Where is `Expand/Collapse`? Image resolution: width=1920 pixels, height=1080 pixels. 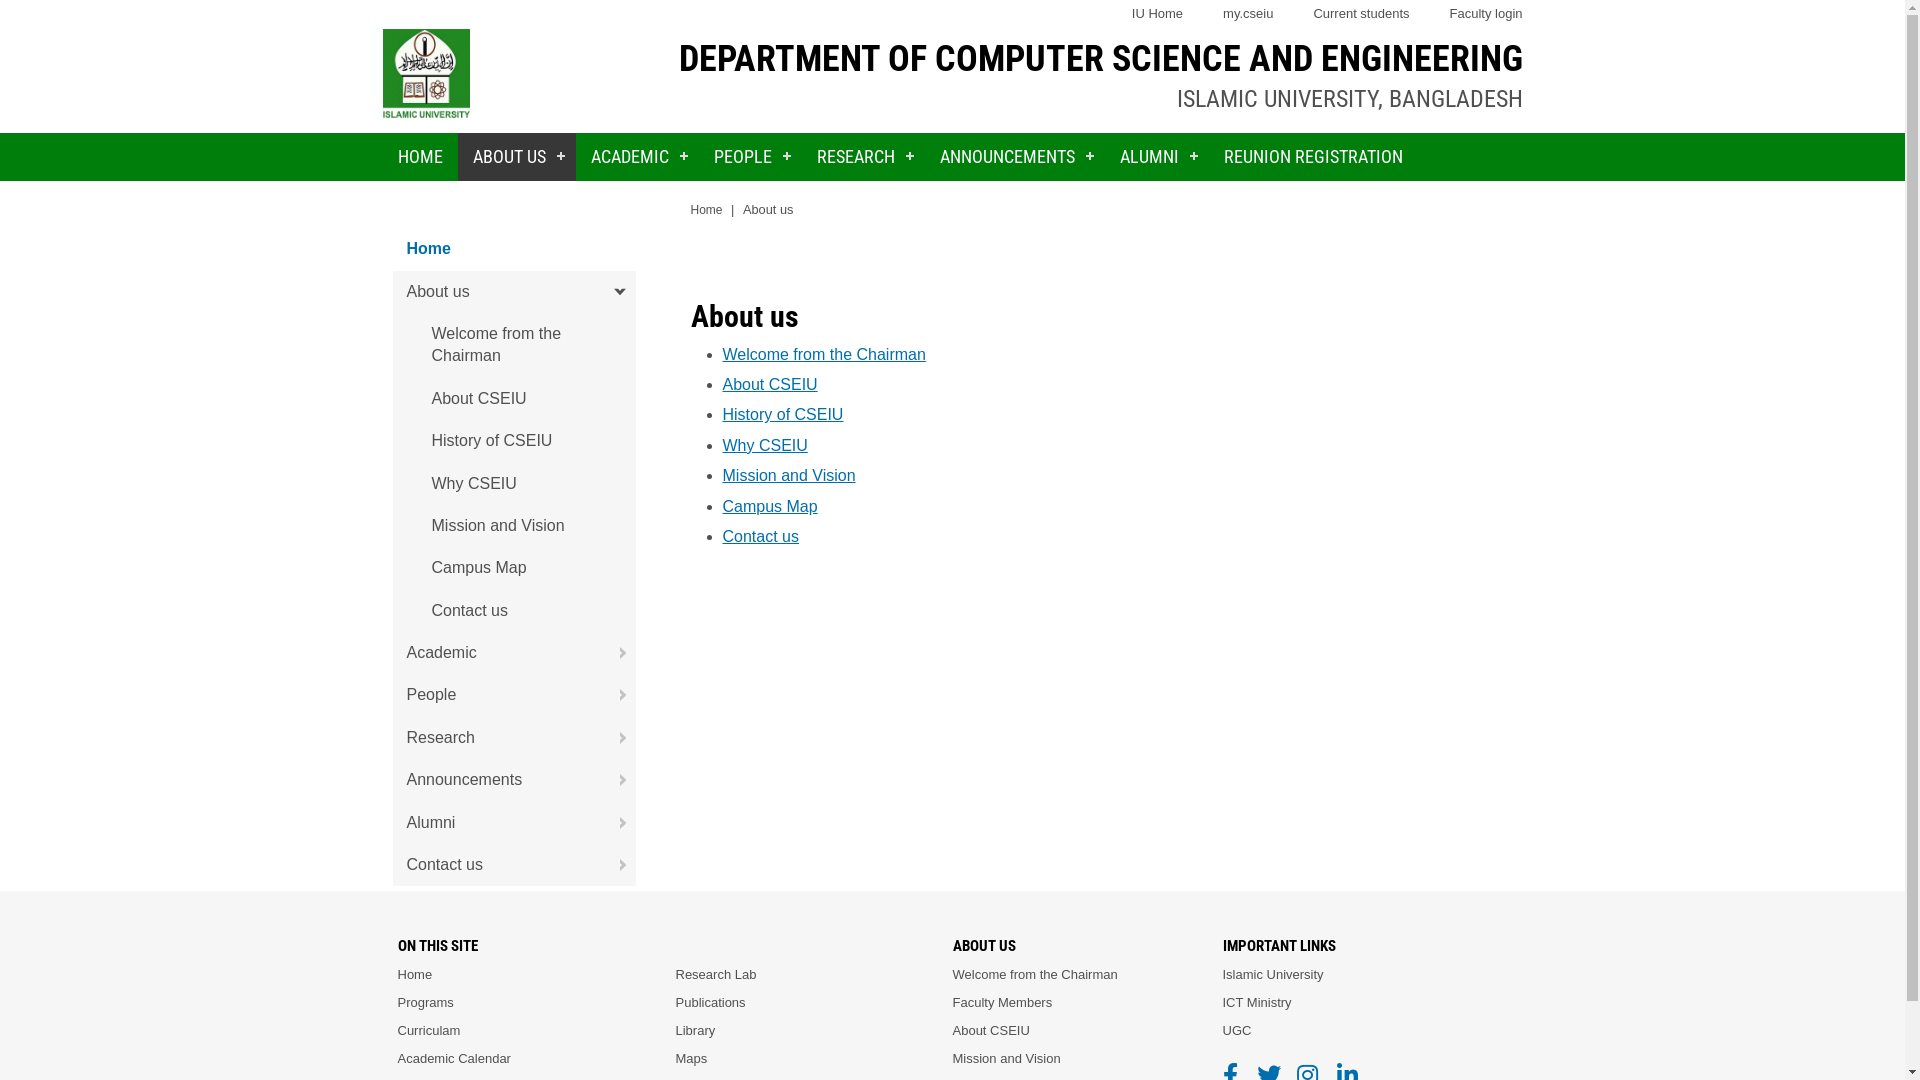
Expand/Collapse is located at coordinates (614, 865).